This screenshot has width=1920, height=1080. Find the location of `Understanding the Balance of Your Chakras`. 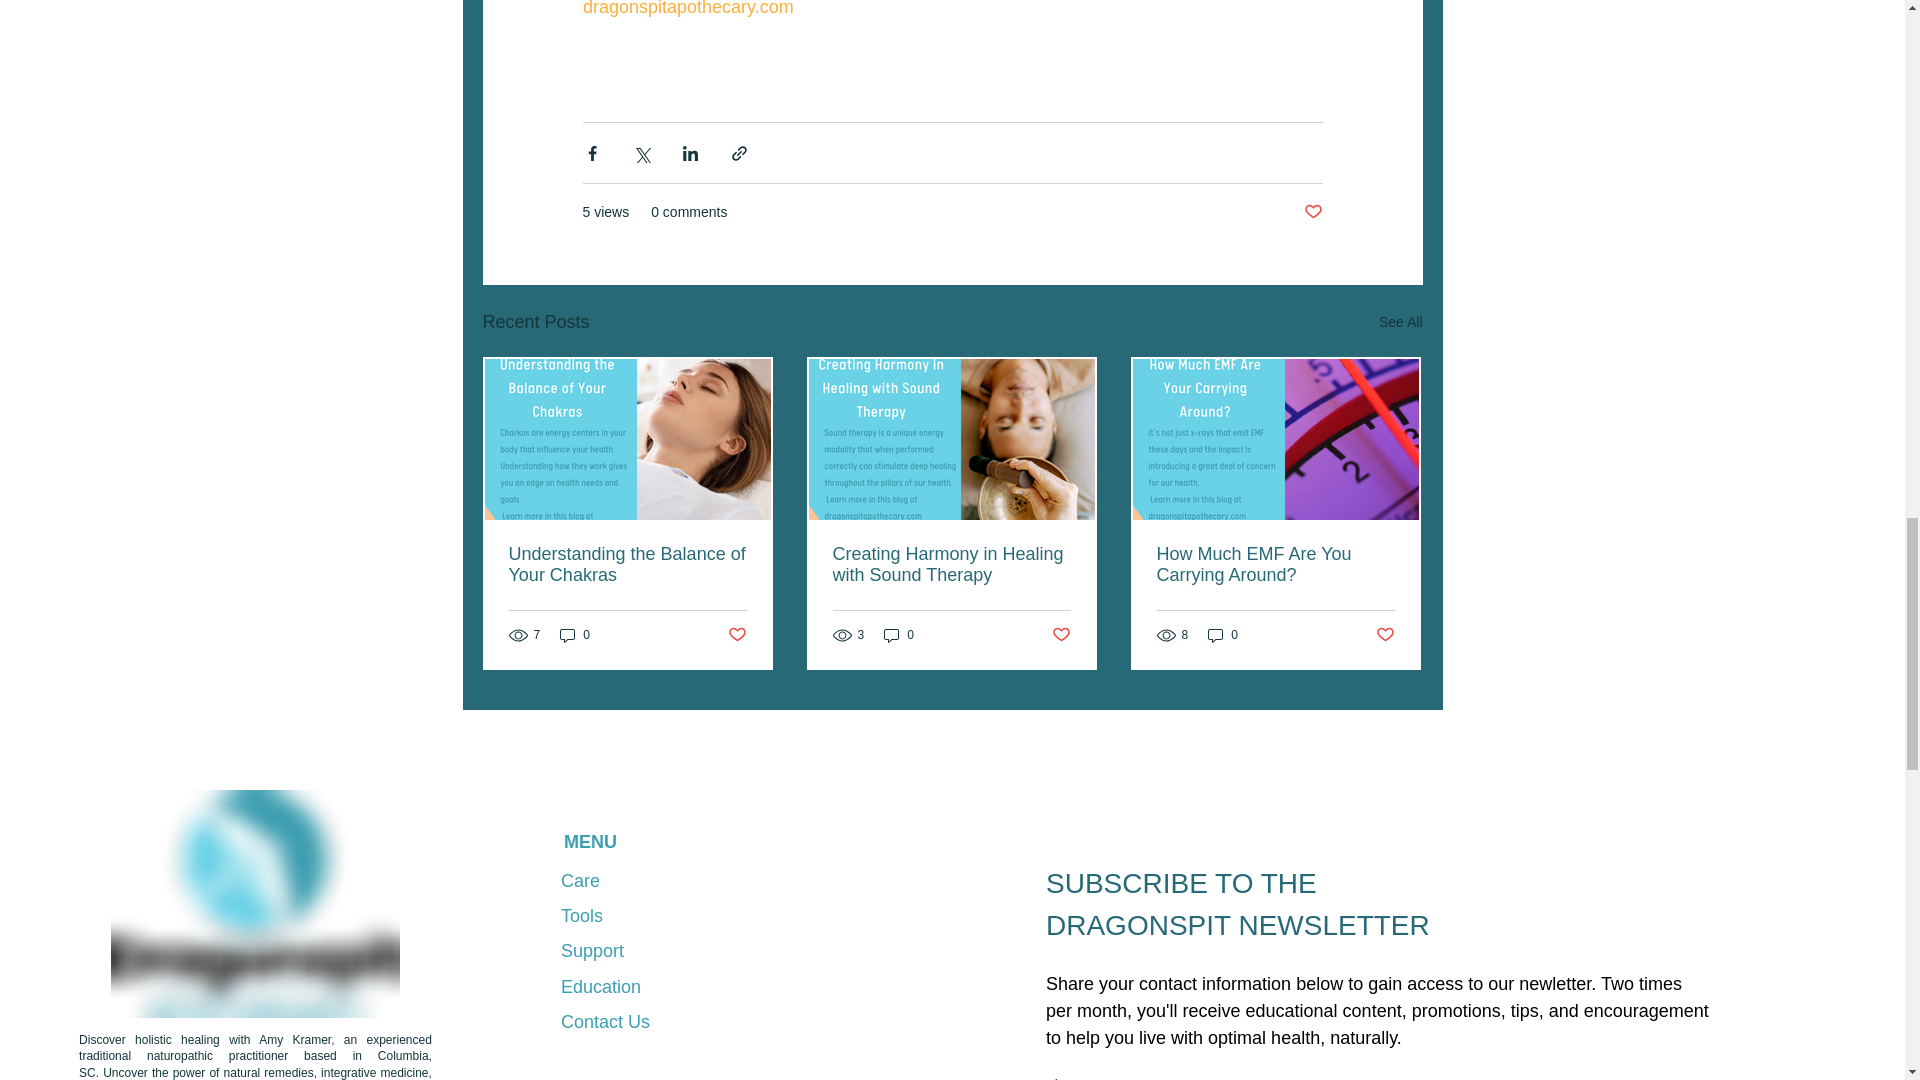

Understanding the Balance of Your Chakras is located at coordinates (627, 565).